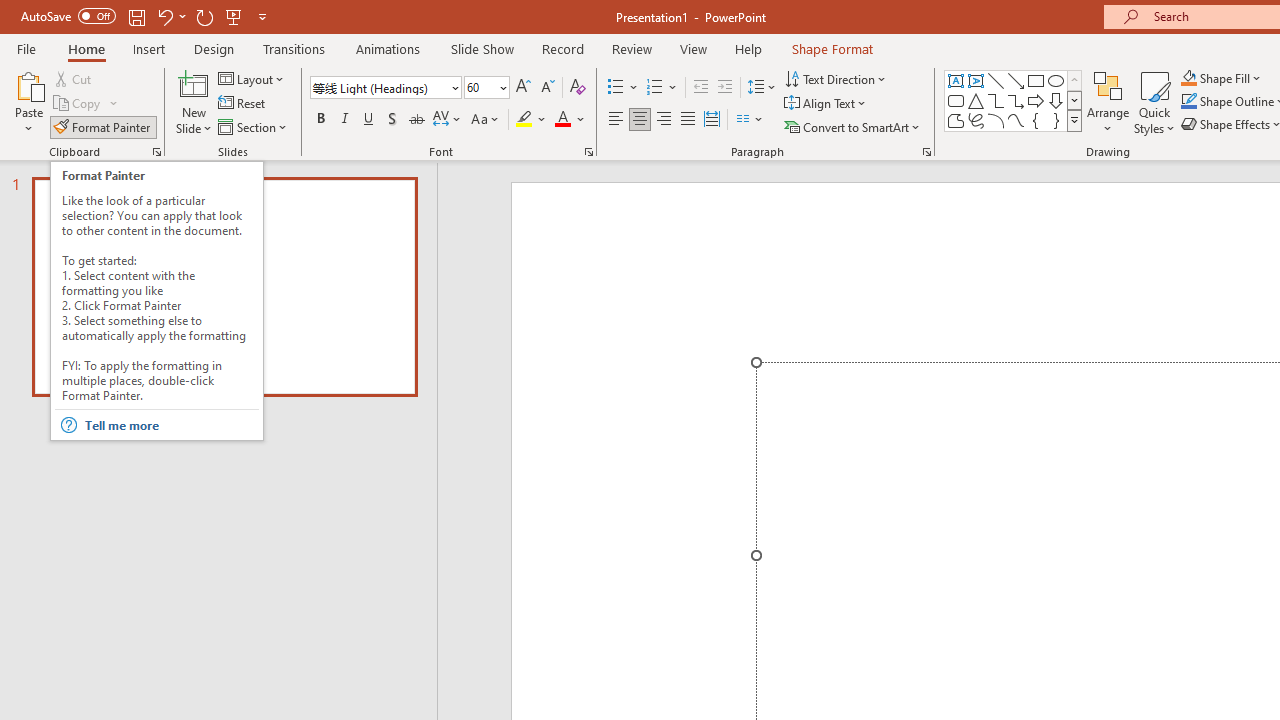  Describe the element at coordinates (562, 120) in the screenshot. I see `Font Color Red` at that location.